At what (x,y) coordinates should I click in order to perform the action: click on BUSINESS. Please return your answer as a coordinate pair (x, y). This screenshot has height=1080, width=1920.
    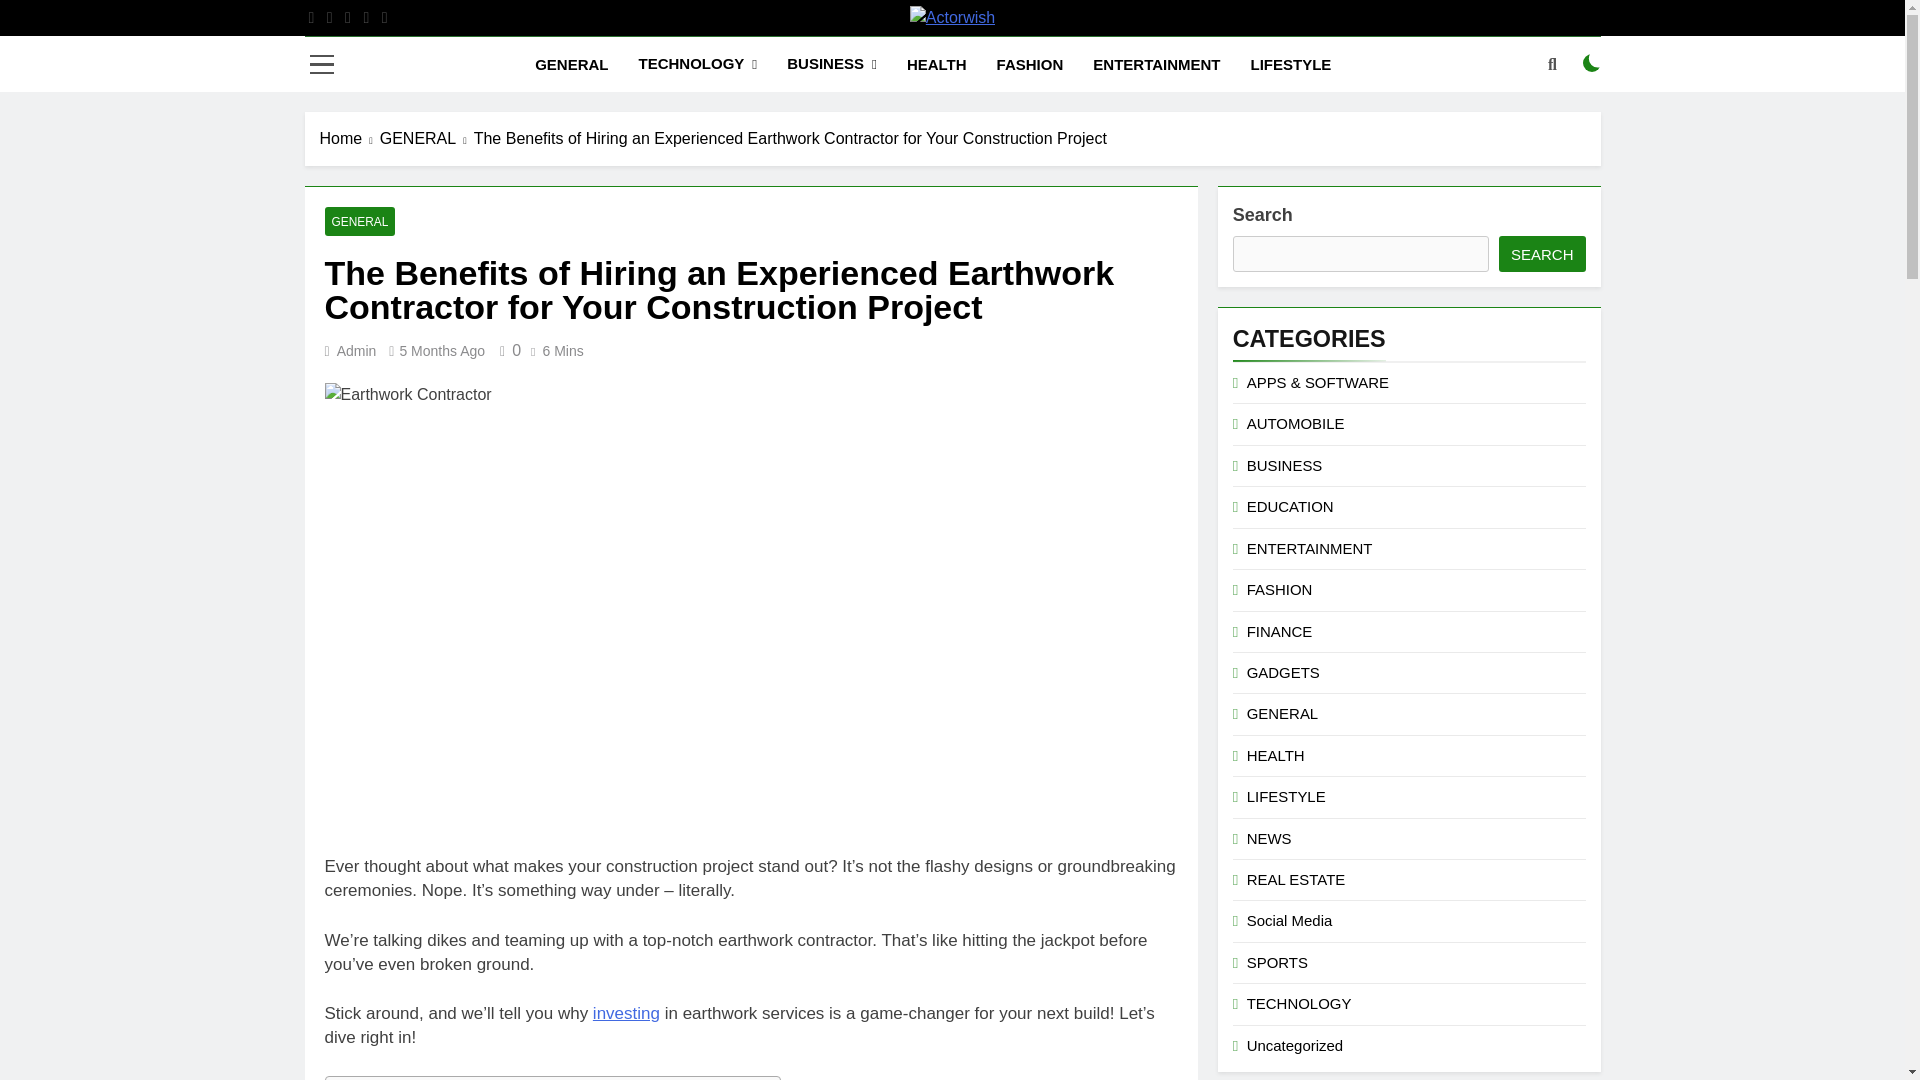
    Looking at the image, I should click on (832, 64).